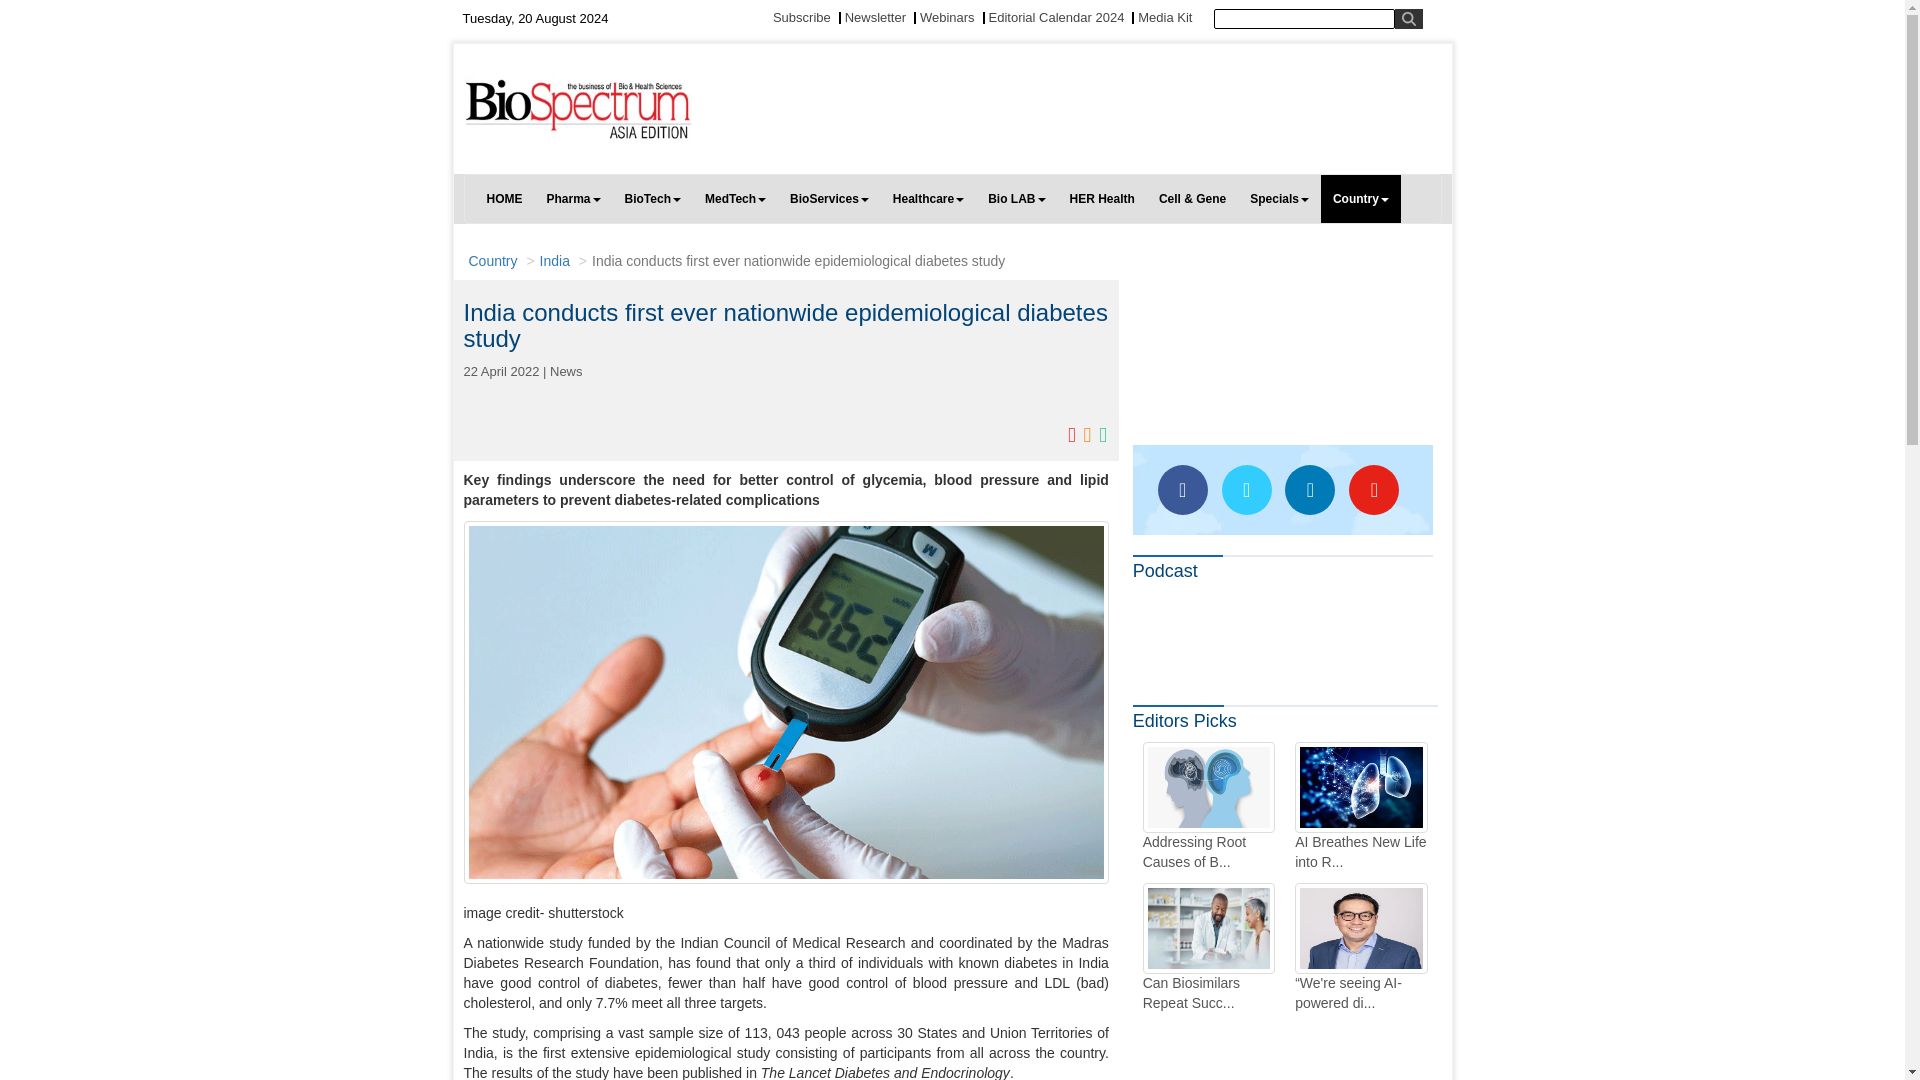 This screenshot has height=1080, width=1920. I want to click on Subscribe, so click(802, 16).